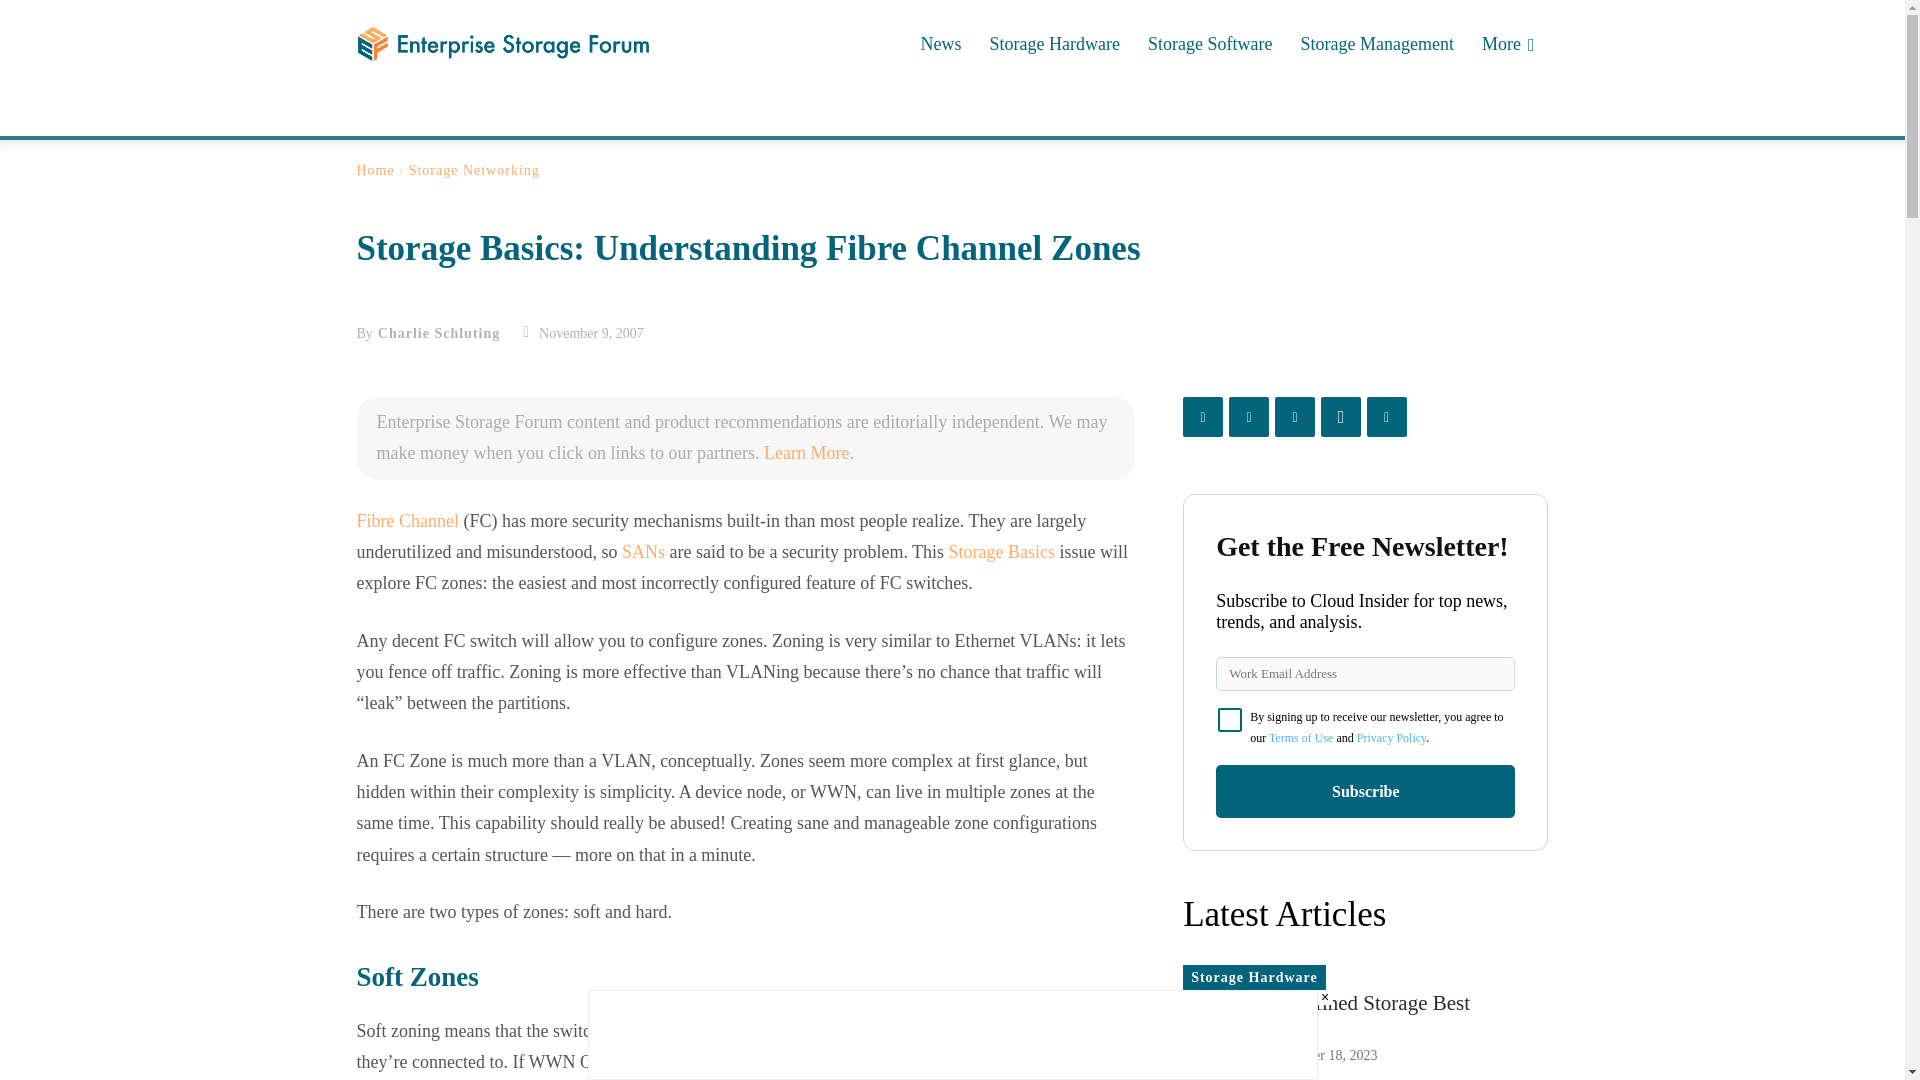 The height and width of the screenshot is (1080, 1920). Describe the element at coordinates (806, 452) in the screenshot. I see `Learn More` at that location.